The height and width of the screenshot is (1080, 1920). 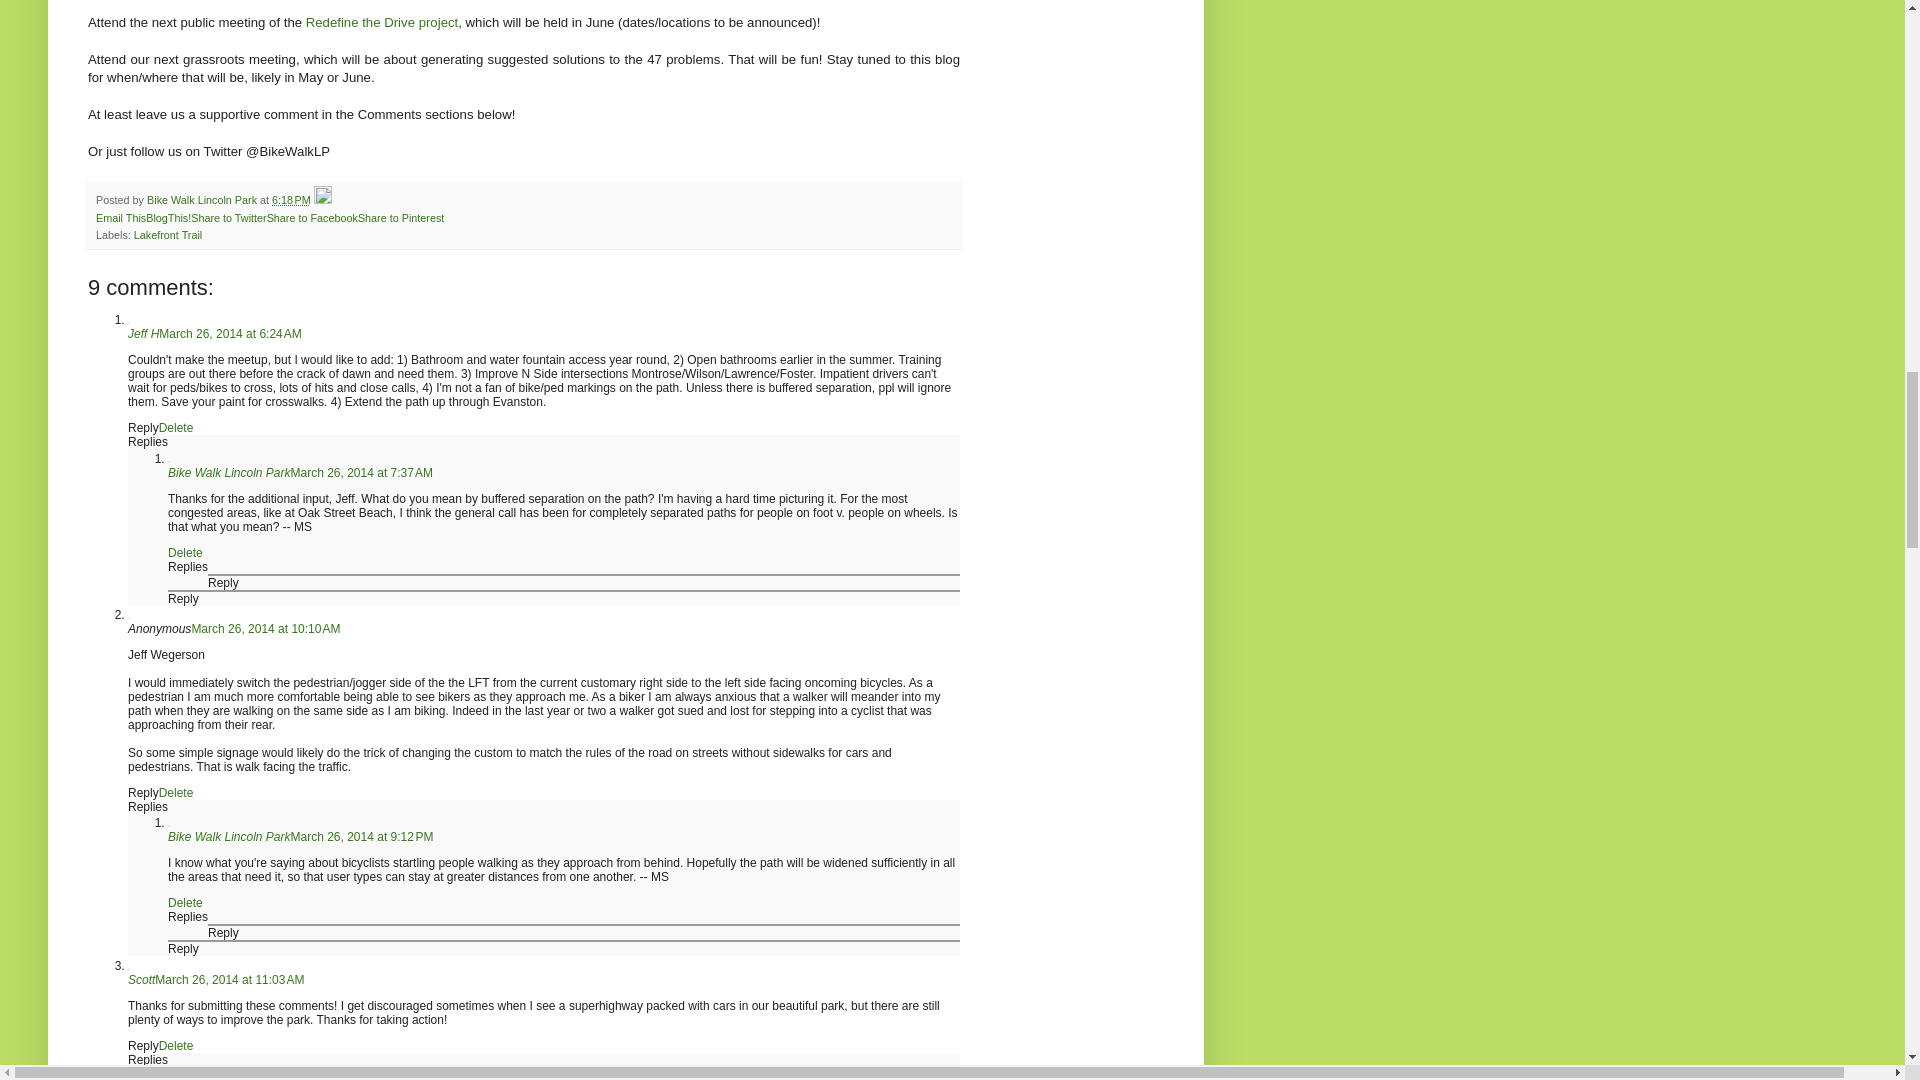 I want to click on Delete, so click(x=176, y=793).